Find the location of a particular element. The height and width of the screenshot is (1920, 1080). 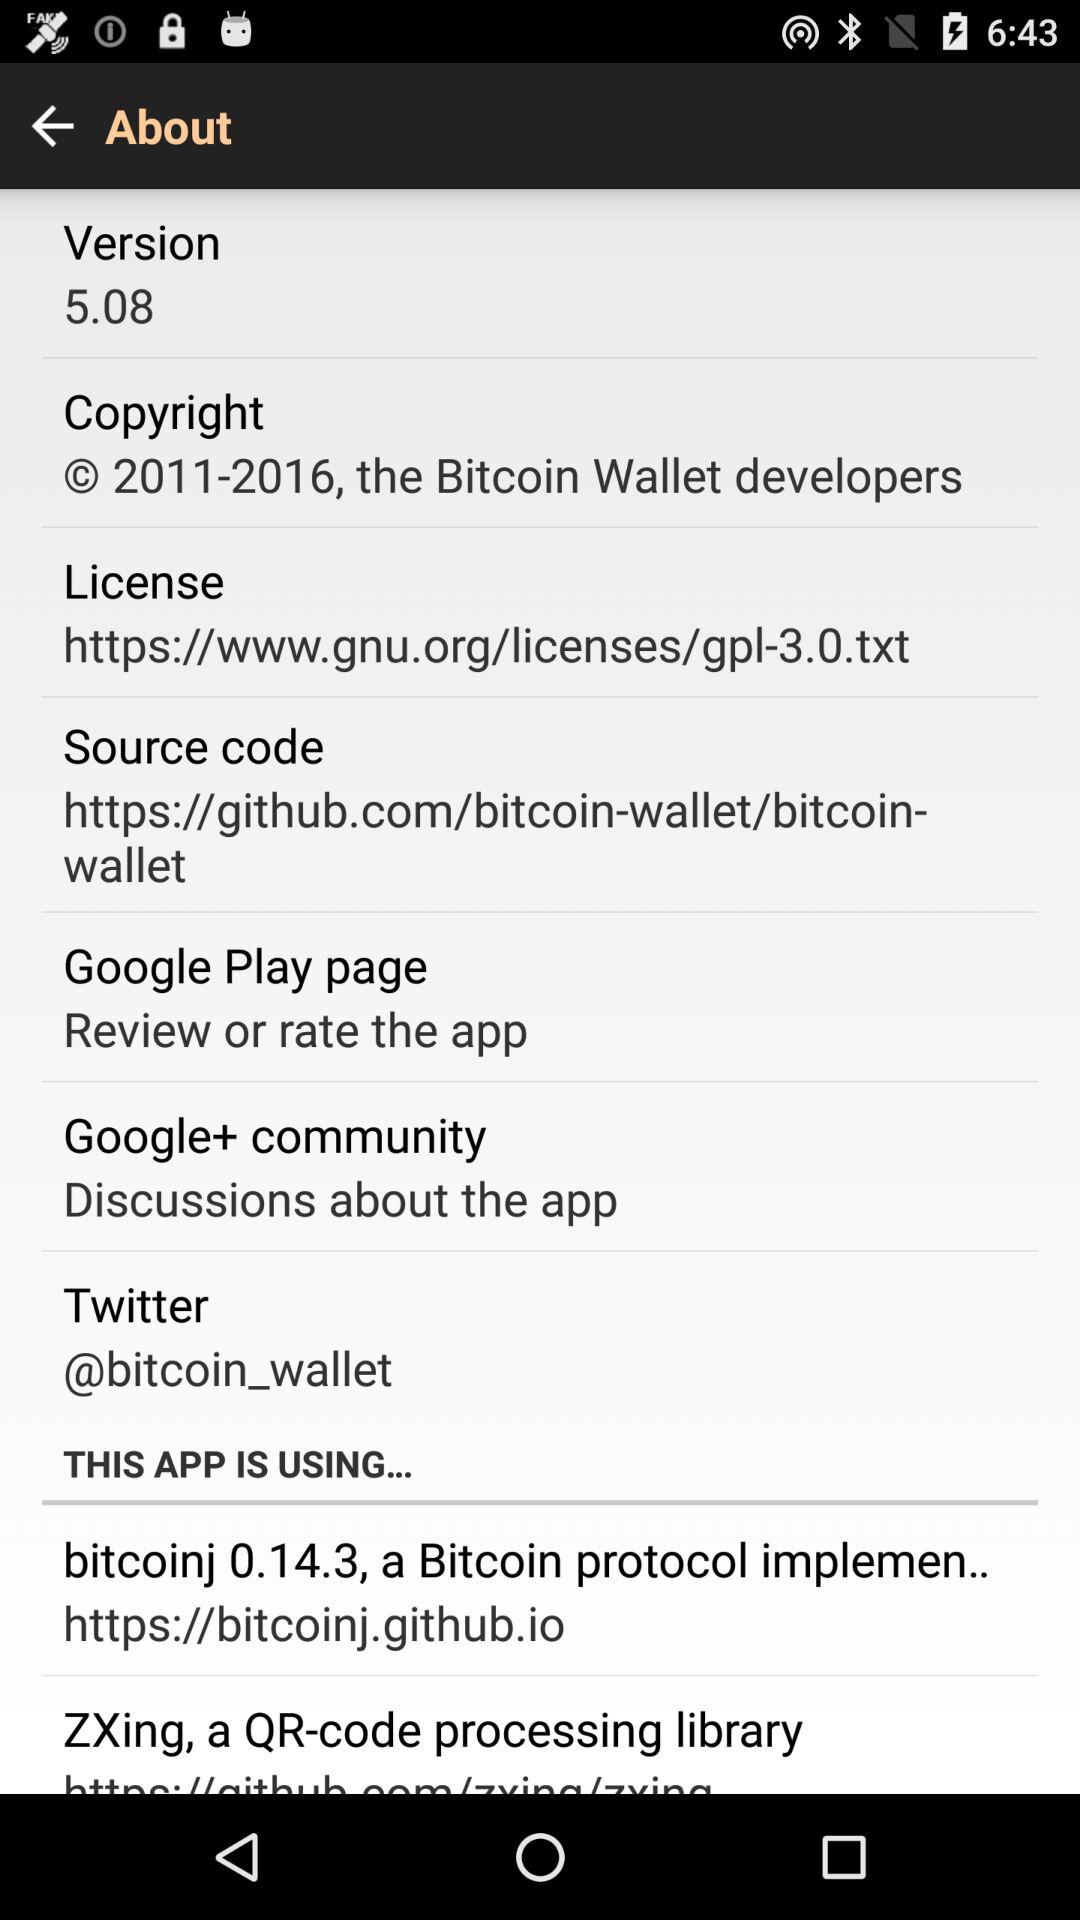

click the google+ community app is located at coordinates (274, 1134).